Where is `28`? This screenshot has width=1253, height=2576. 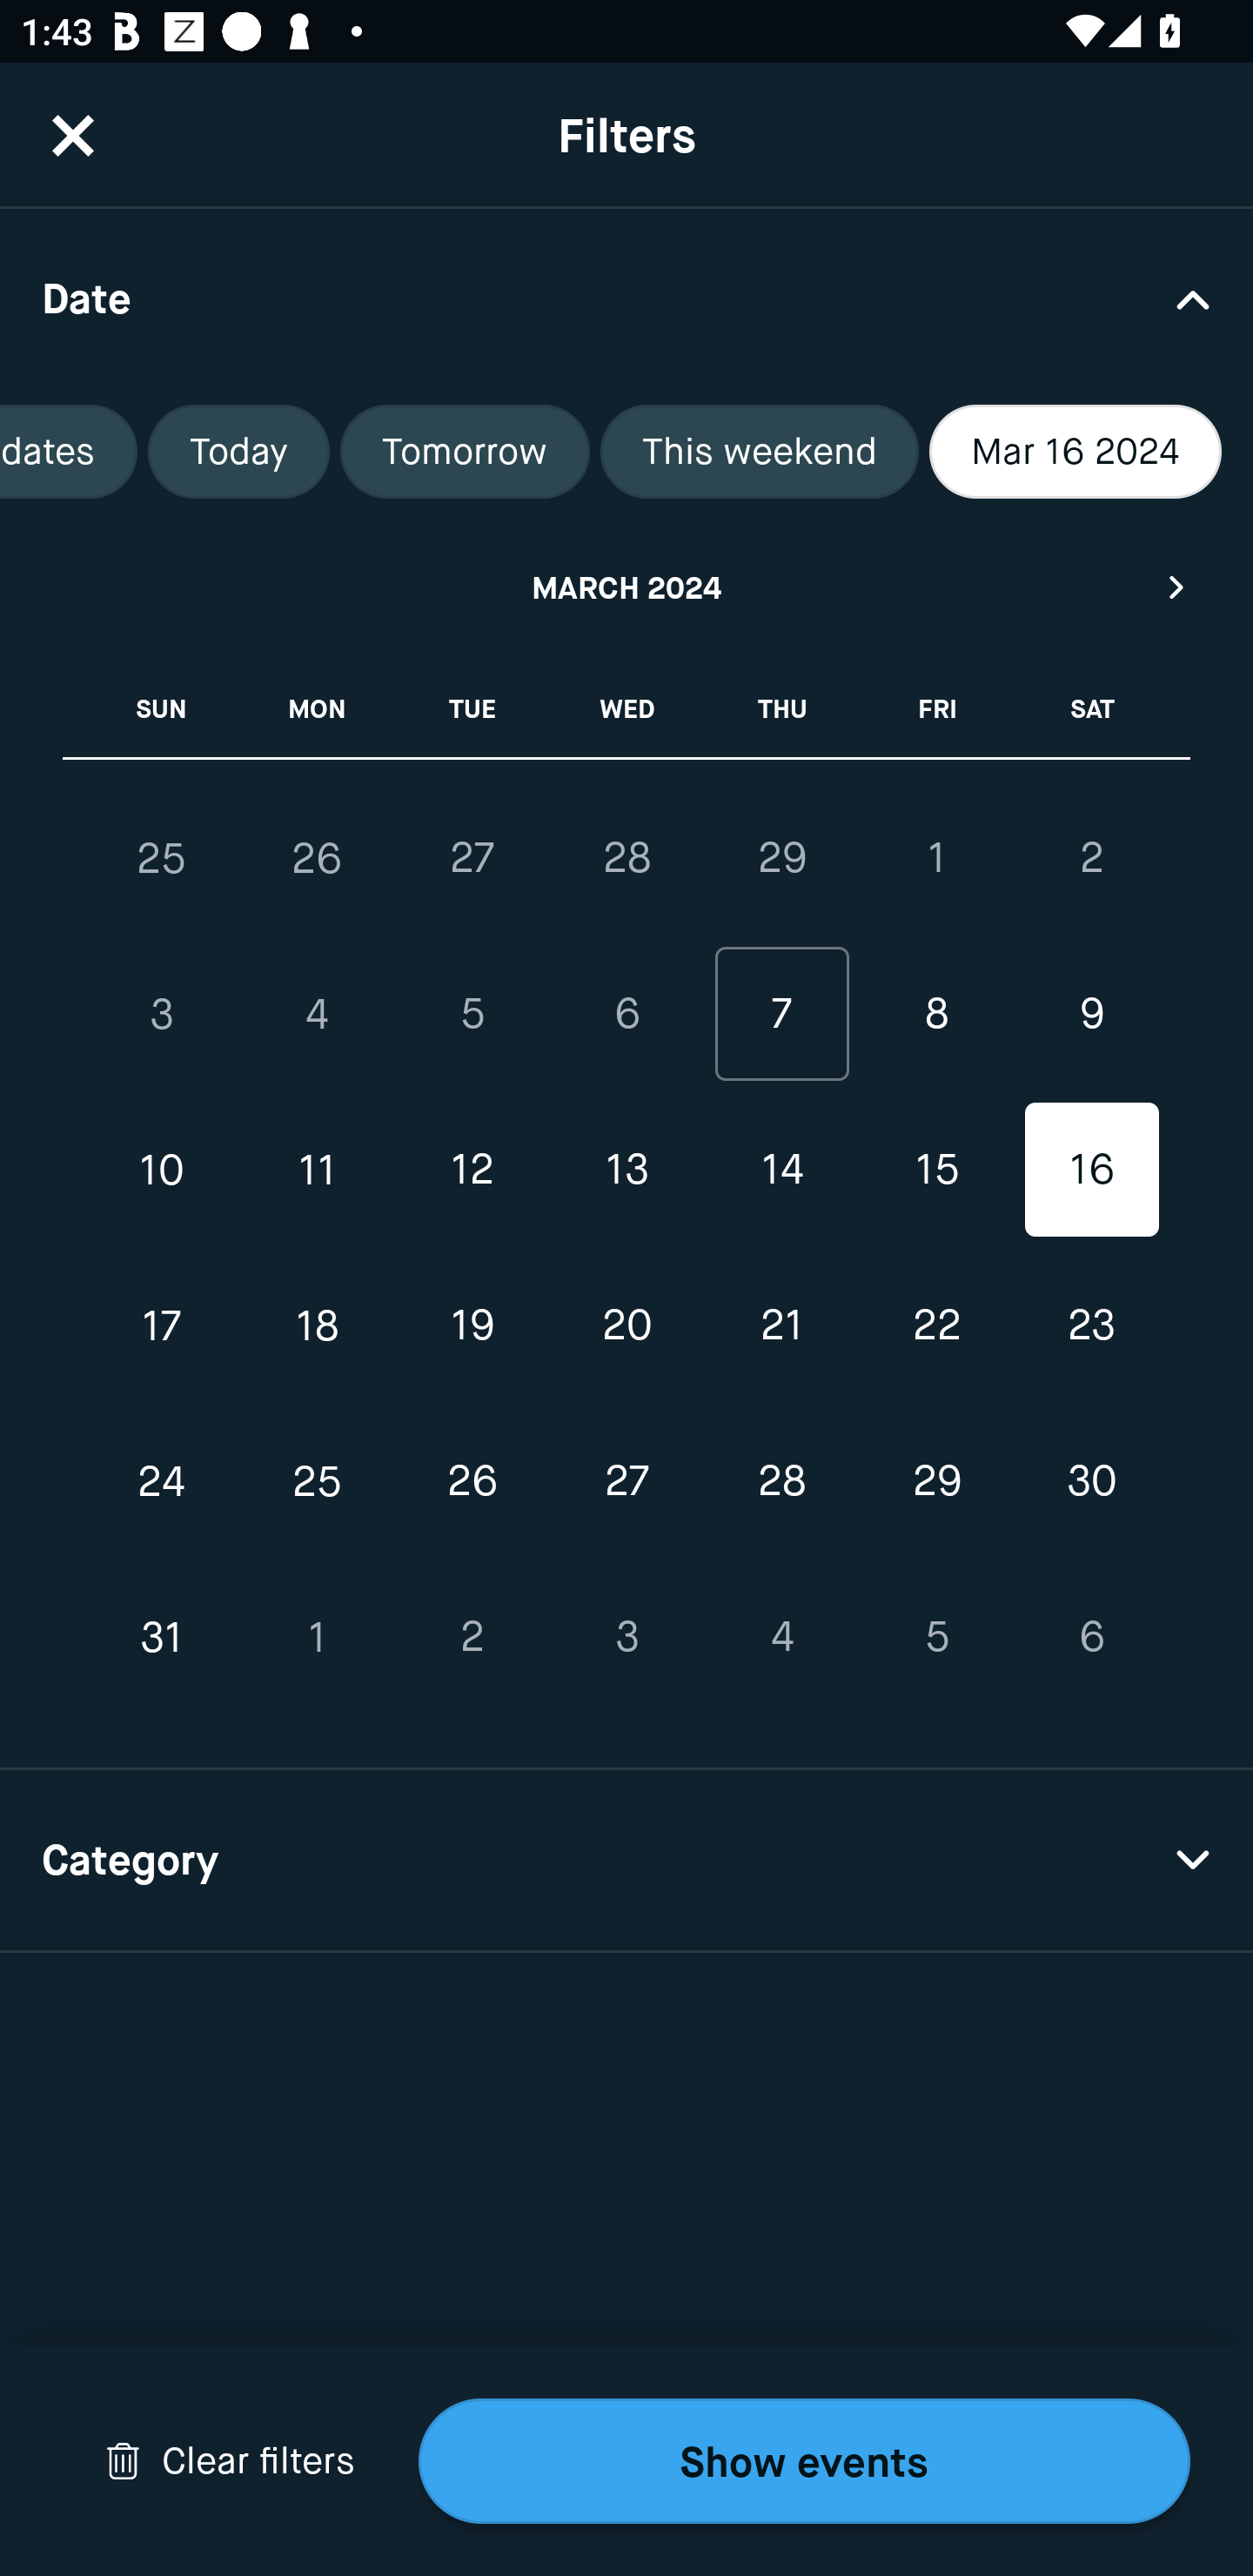 28 is located at coordinates (781, 1481).